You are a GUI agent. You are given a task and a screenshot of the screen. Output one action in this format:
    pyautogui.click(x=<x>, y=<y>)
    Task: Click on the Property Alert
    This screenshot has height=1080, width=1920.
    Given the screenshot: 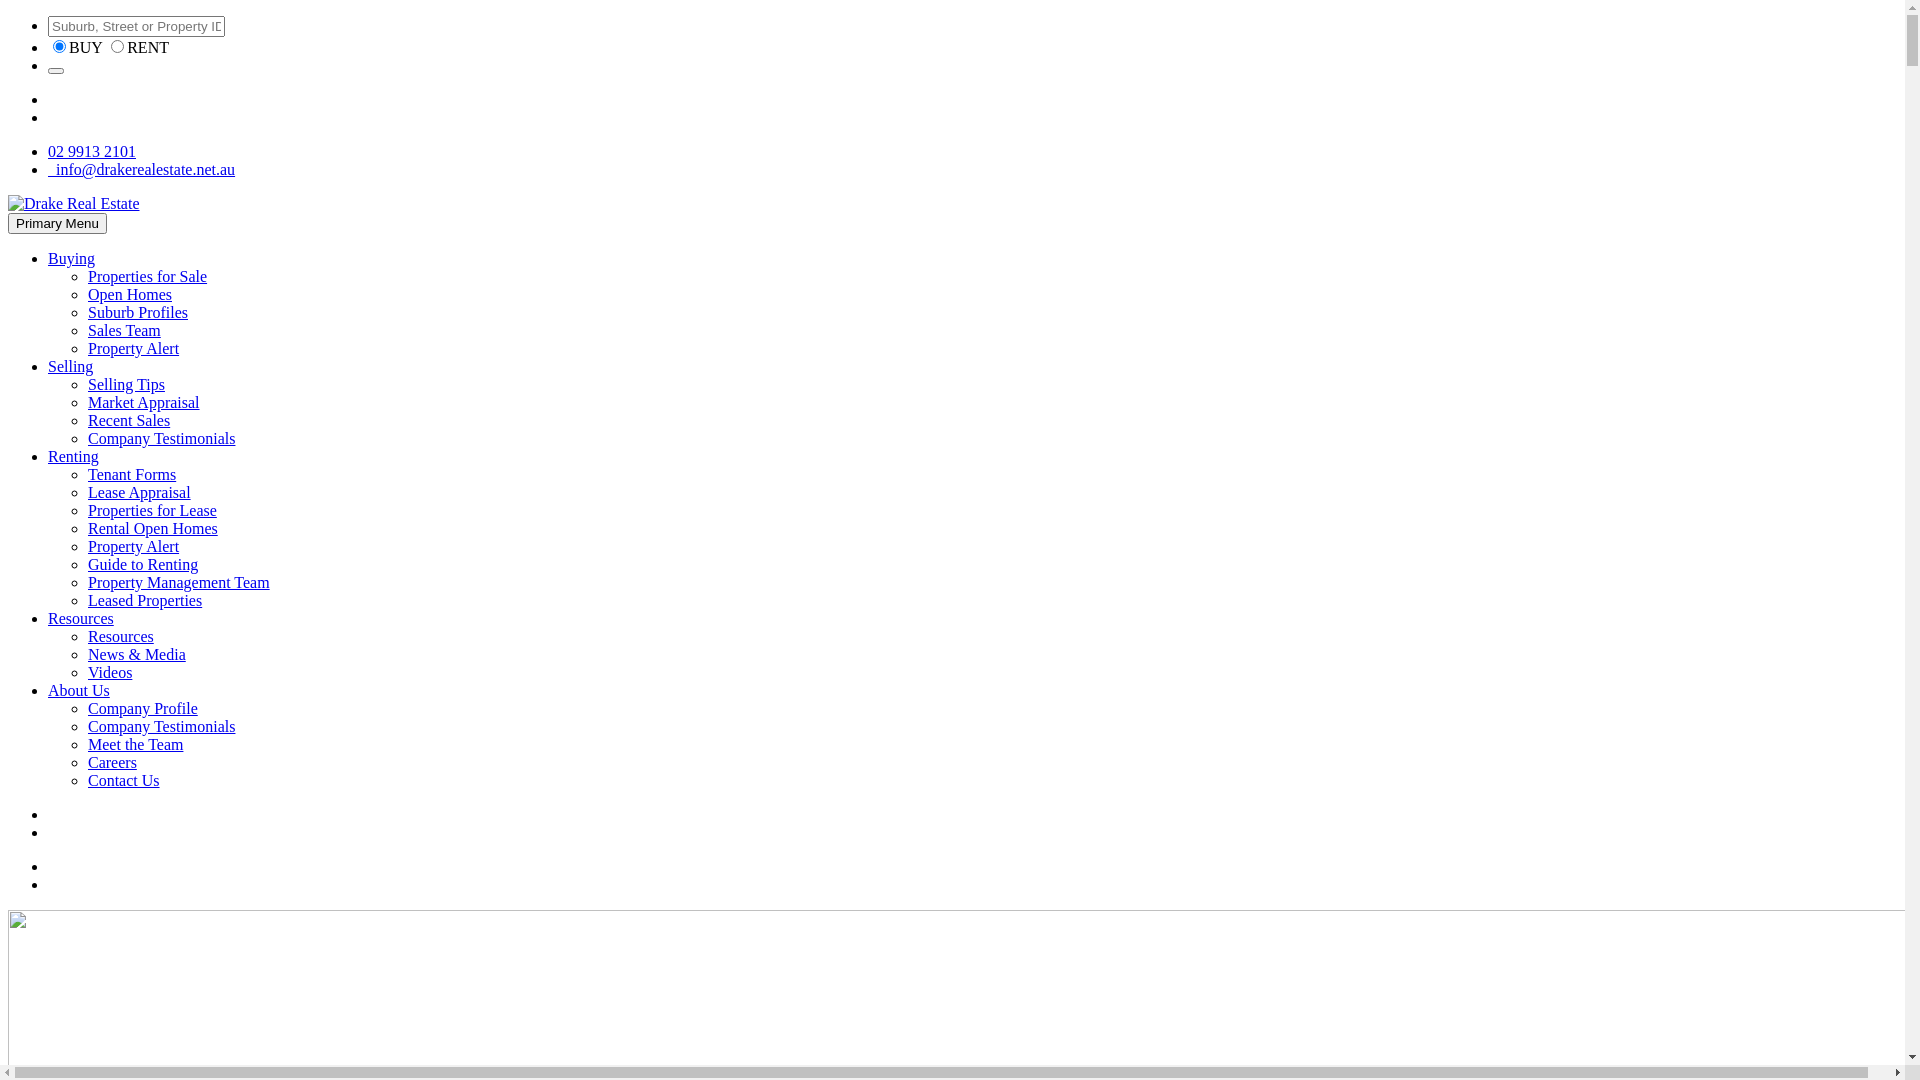 What is the action you would take?
    pyautogui.click(x=134, y=348)
    